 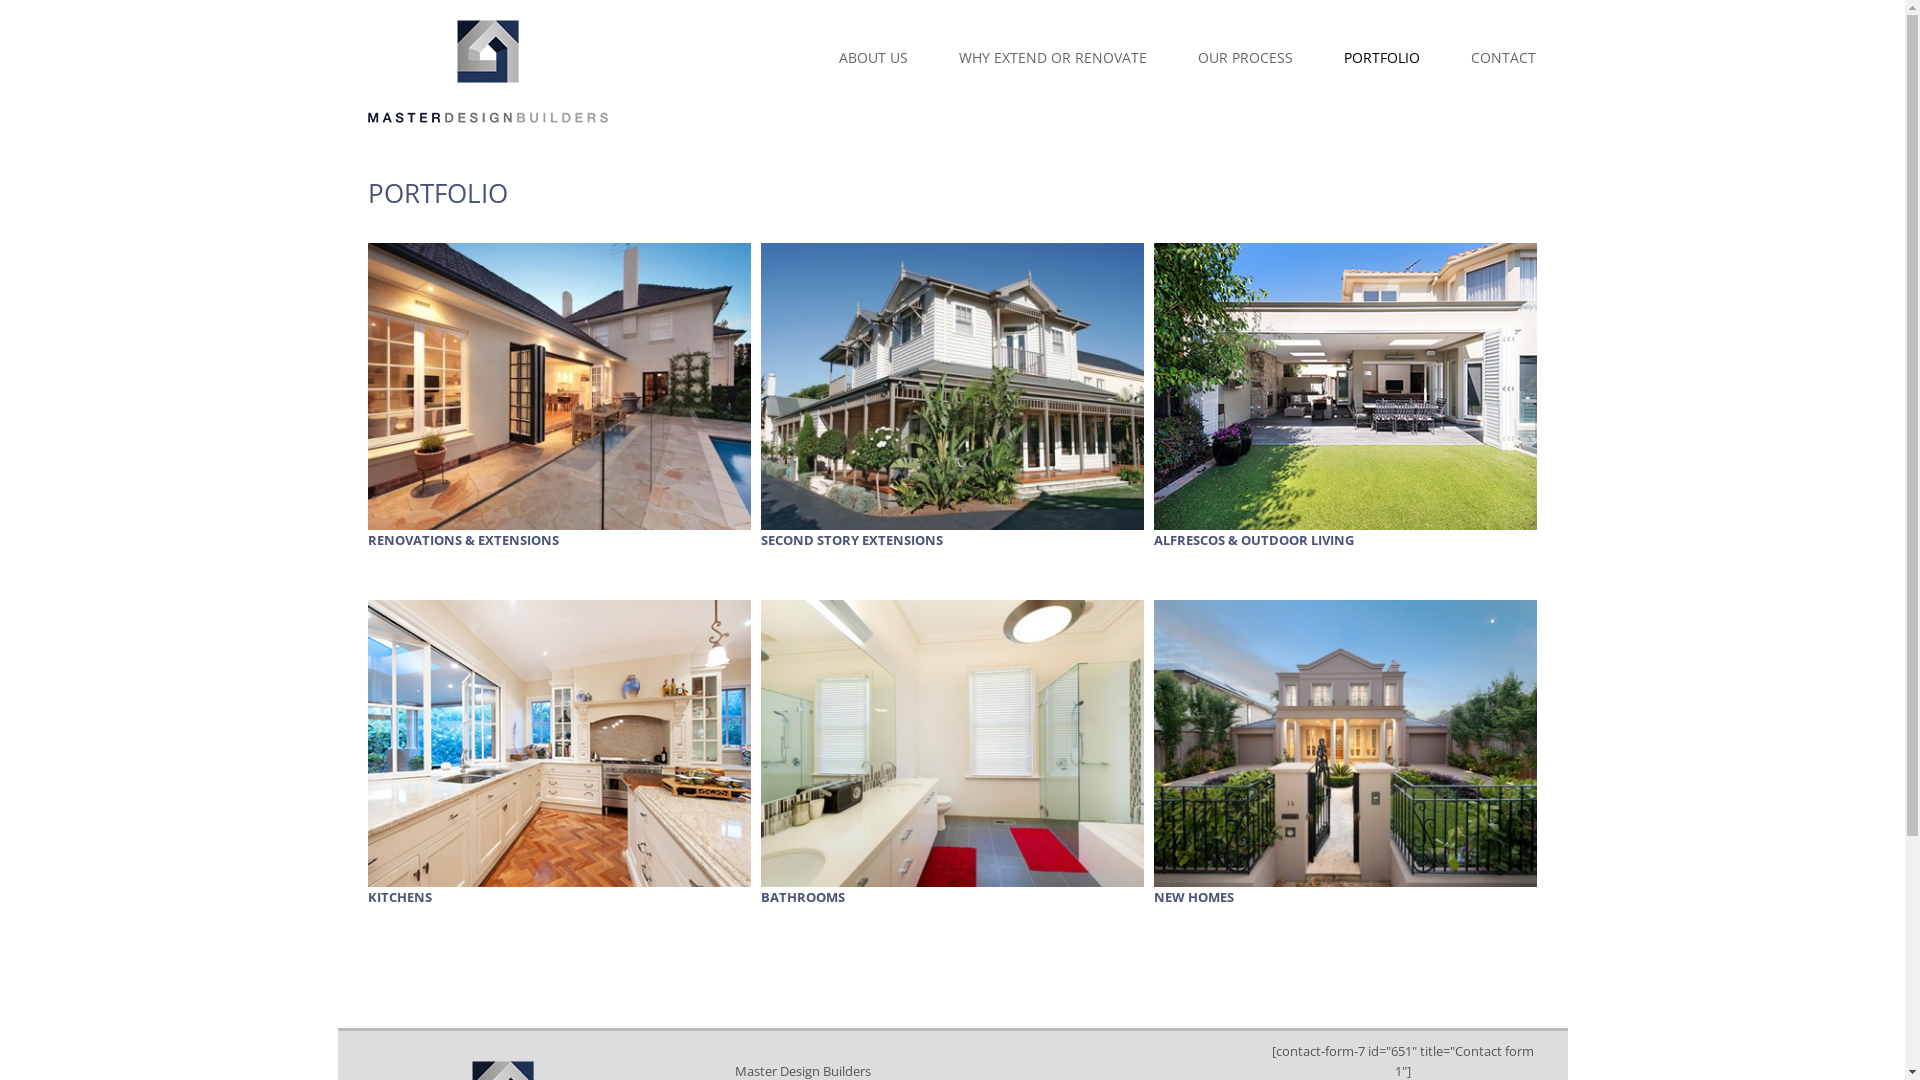 What do you see at coordinates (1219, 58) in the screenshot?
I see `OUR PROCESS` at bounding box center [1219, 58].